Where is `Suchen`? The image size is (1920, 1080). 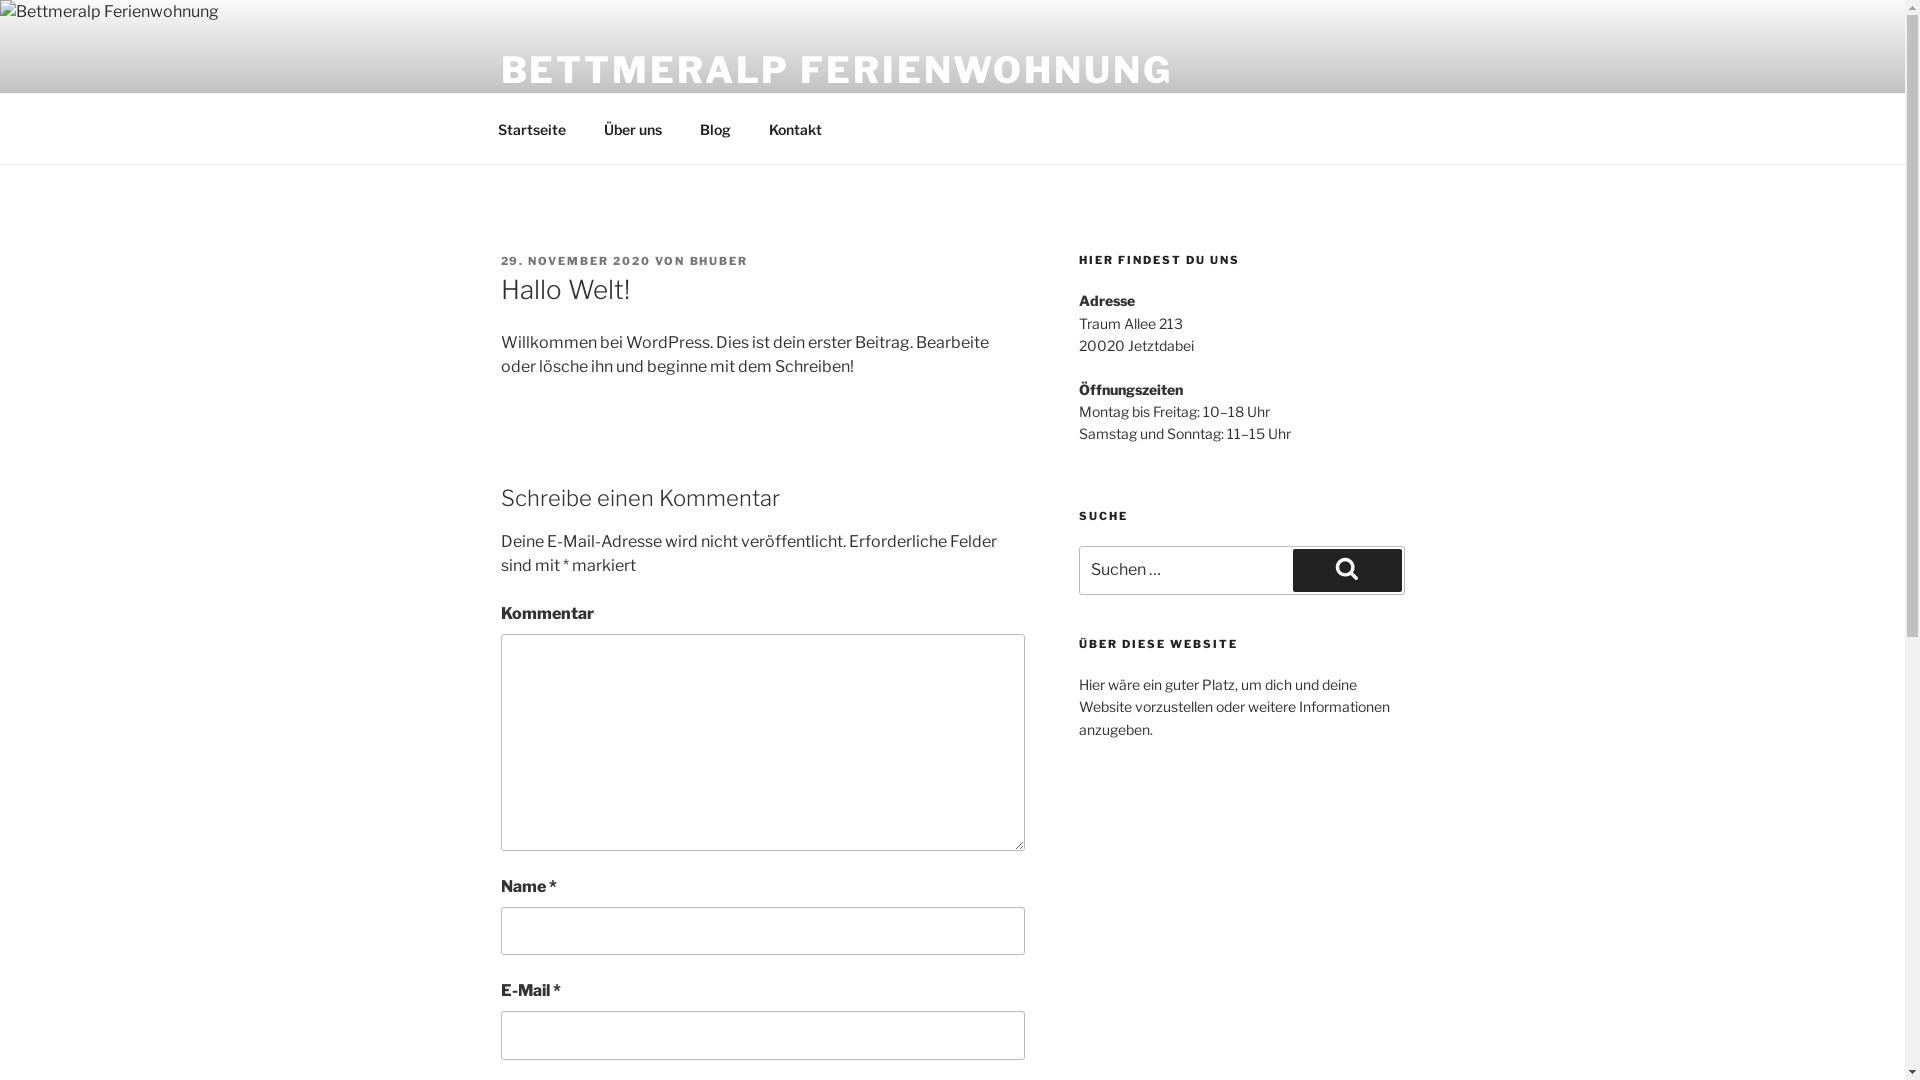 Suchen is located at coordinates (1346, 570).